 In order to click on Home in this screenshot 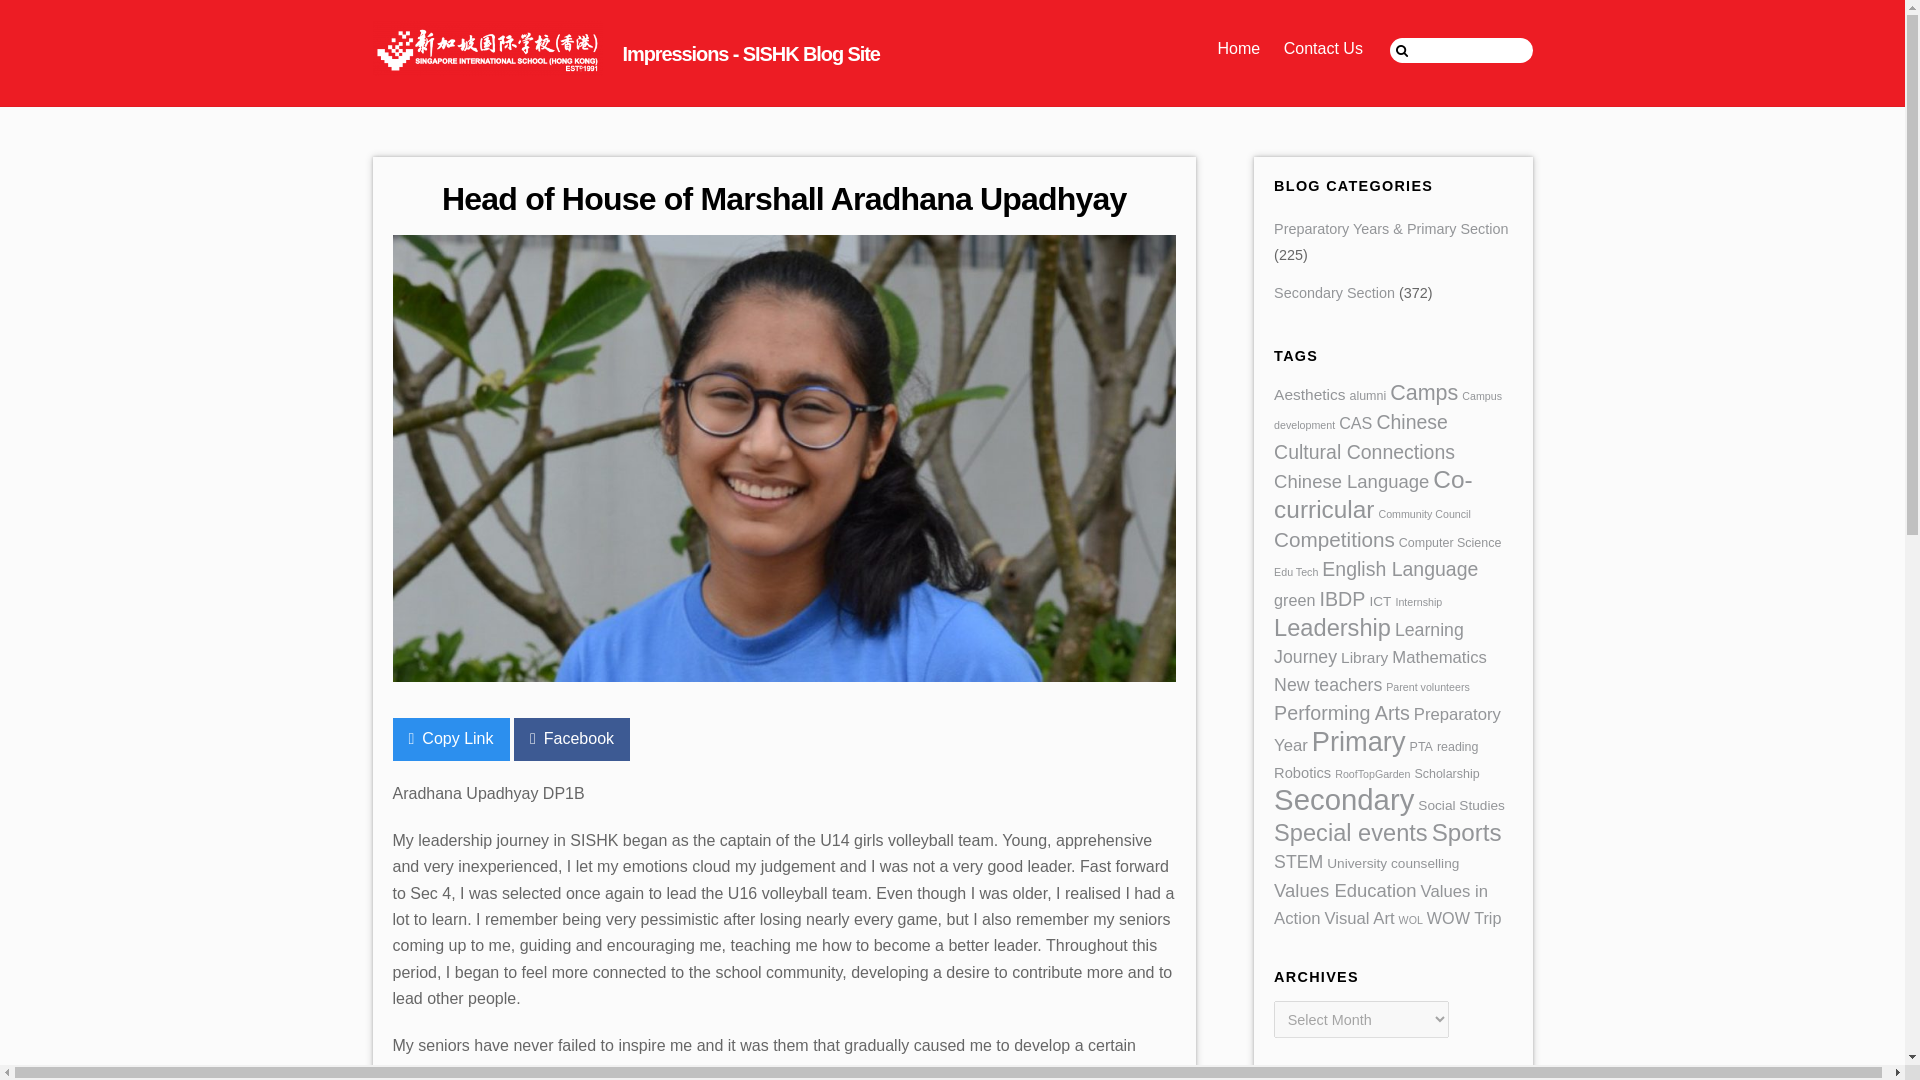, I will do `click(1238, 48)`.